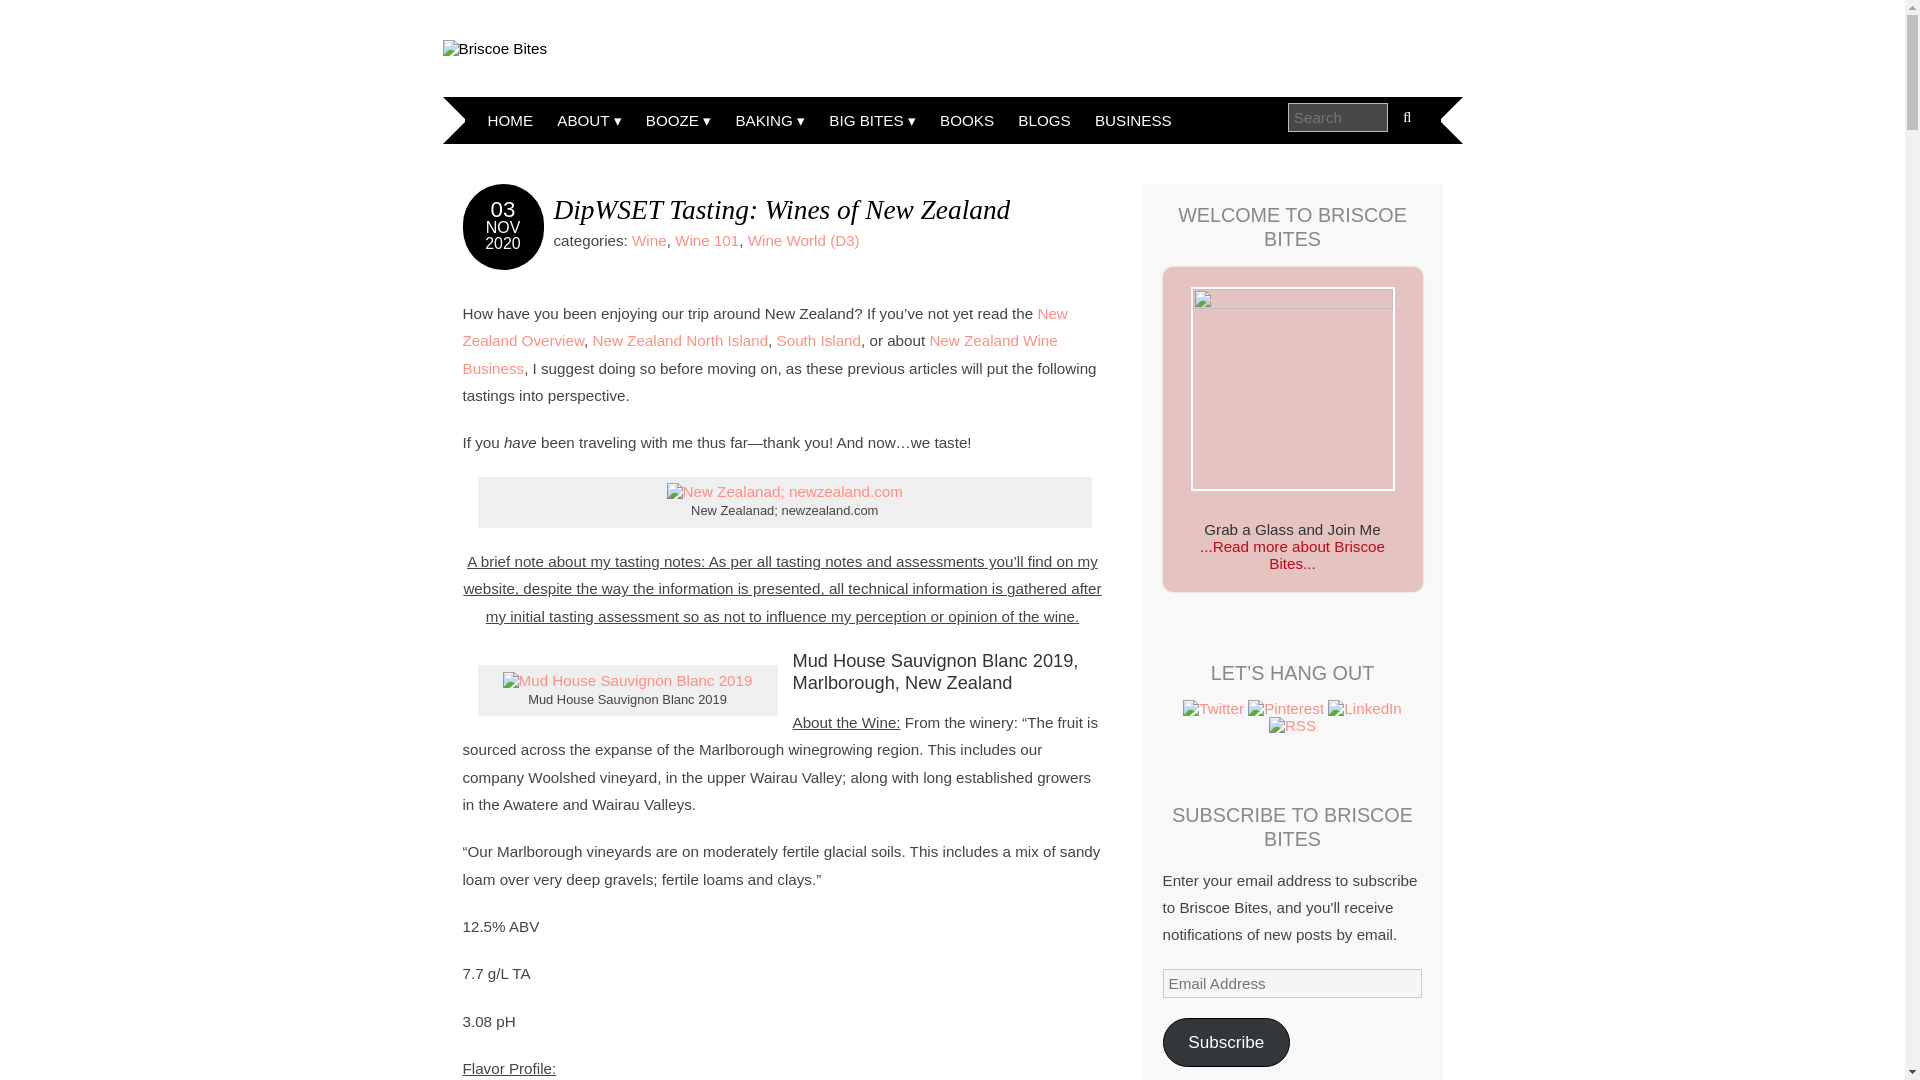 The image size is (1920, 1080). I want to click on BOOKS, so click(966, 120).